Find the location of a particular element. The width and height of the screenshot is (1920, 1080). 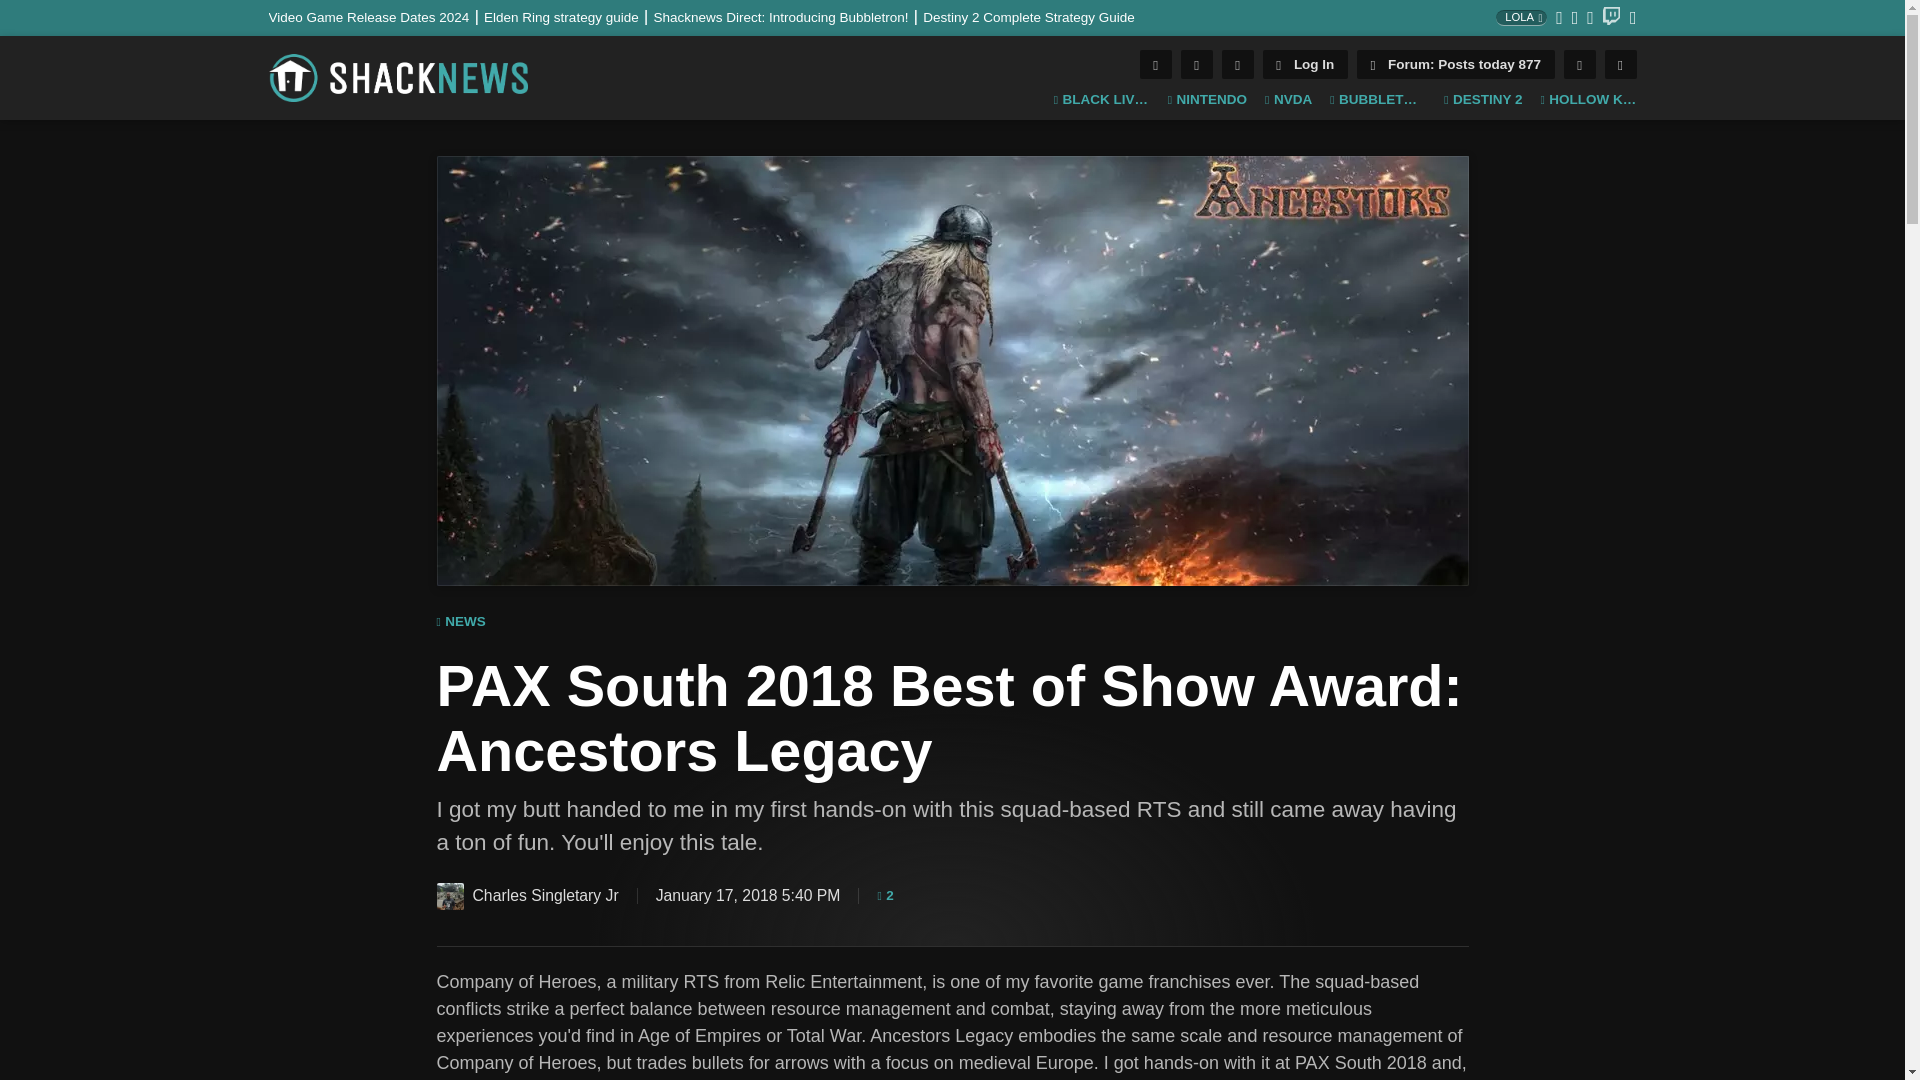

NVDA is located at coordinates (1288, 100).